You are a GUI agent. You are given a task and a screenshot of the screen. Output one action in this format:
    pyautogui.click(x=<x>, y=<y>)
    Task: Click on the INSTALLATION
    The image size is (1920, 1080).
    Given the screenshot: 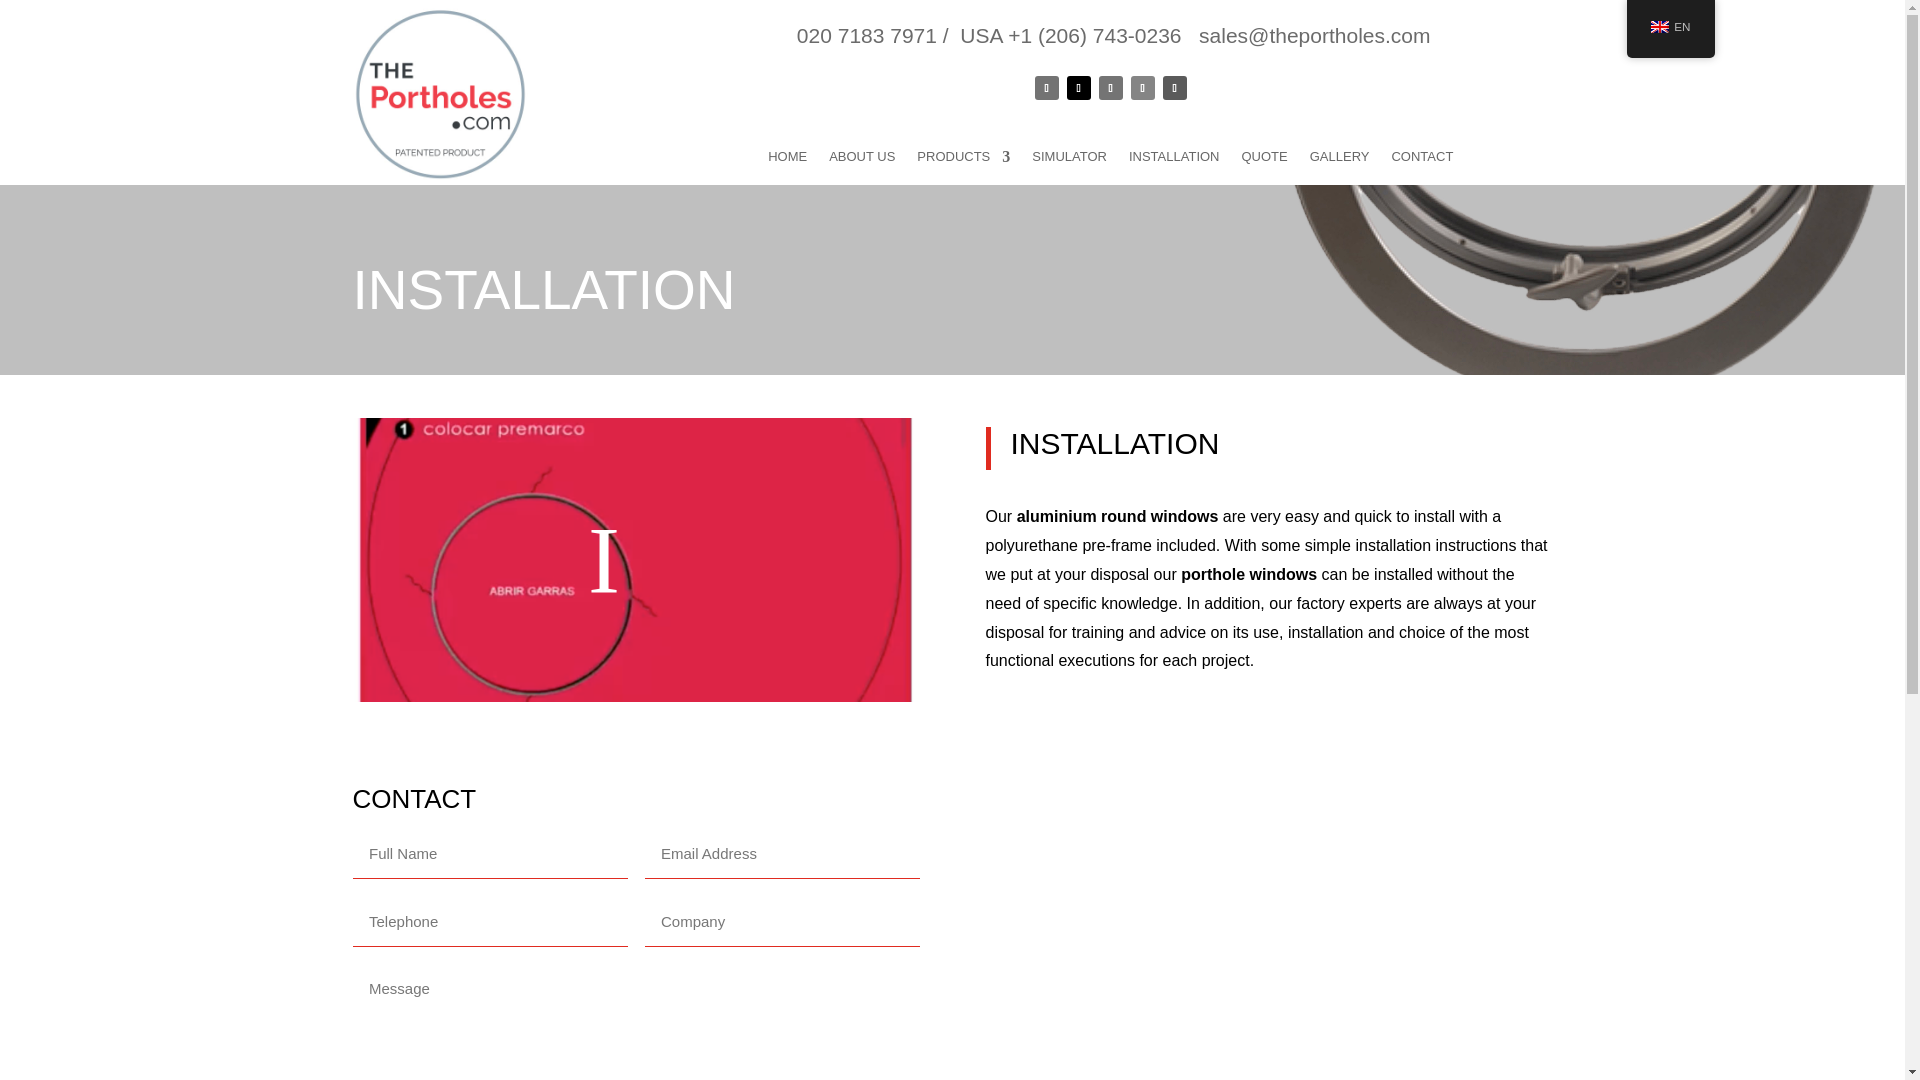 What is the action you would take?
    pyautogui.click(x=1174, y=160)
    